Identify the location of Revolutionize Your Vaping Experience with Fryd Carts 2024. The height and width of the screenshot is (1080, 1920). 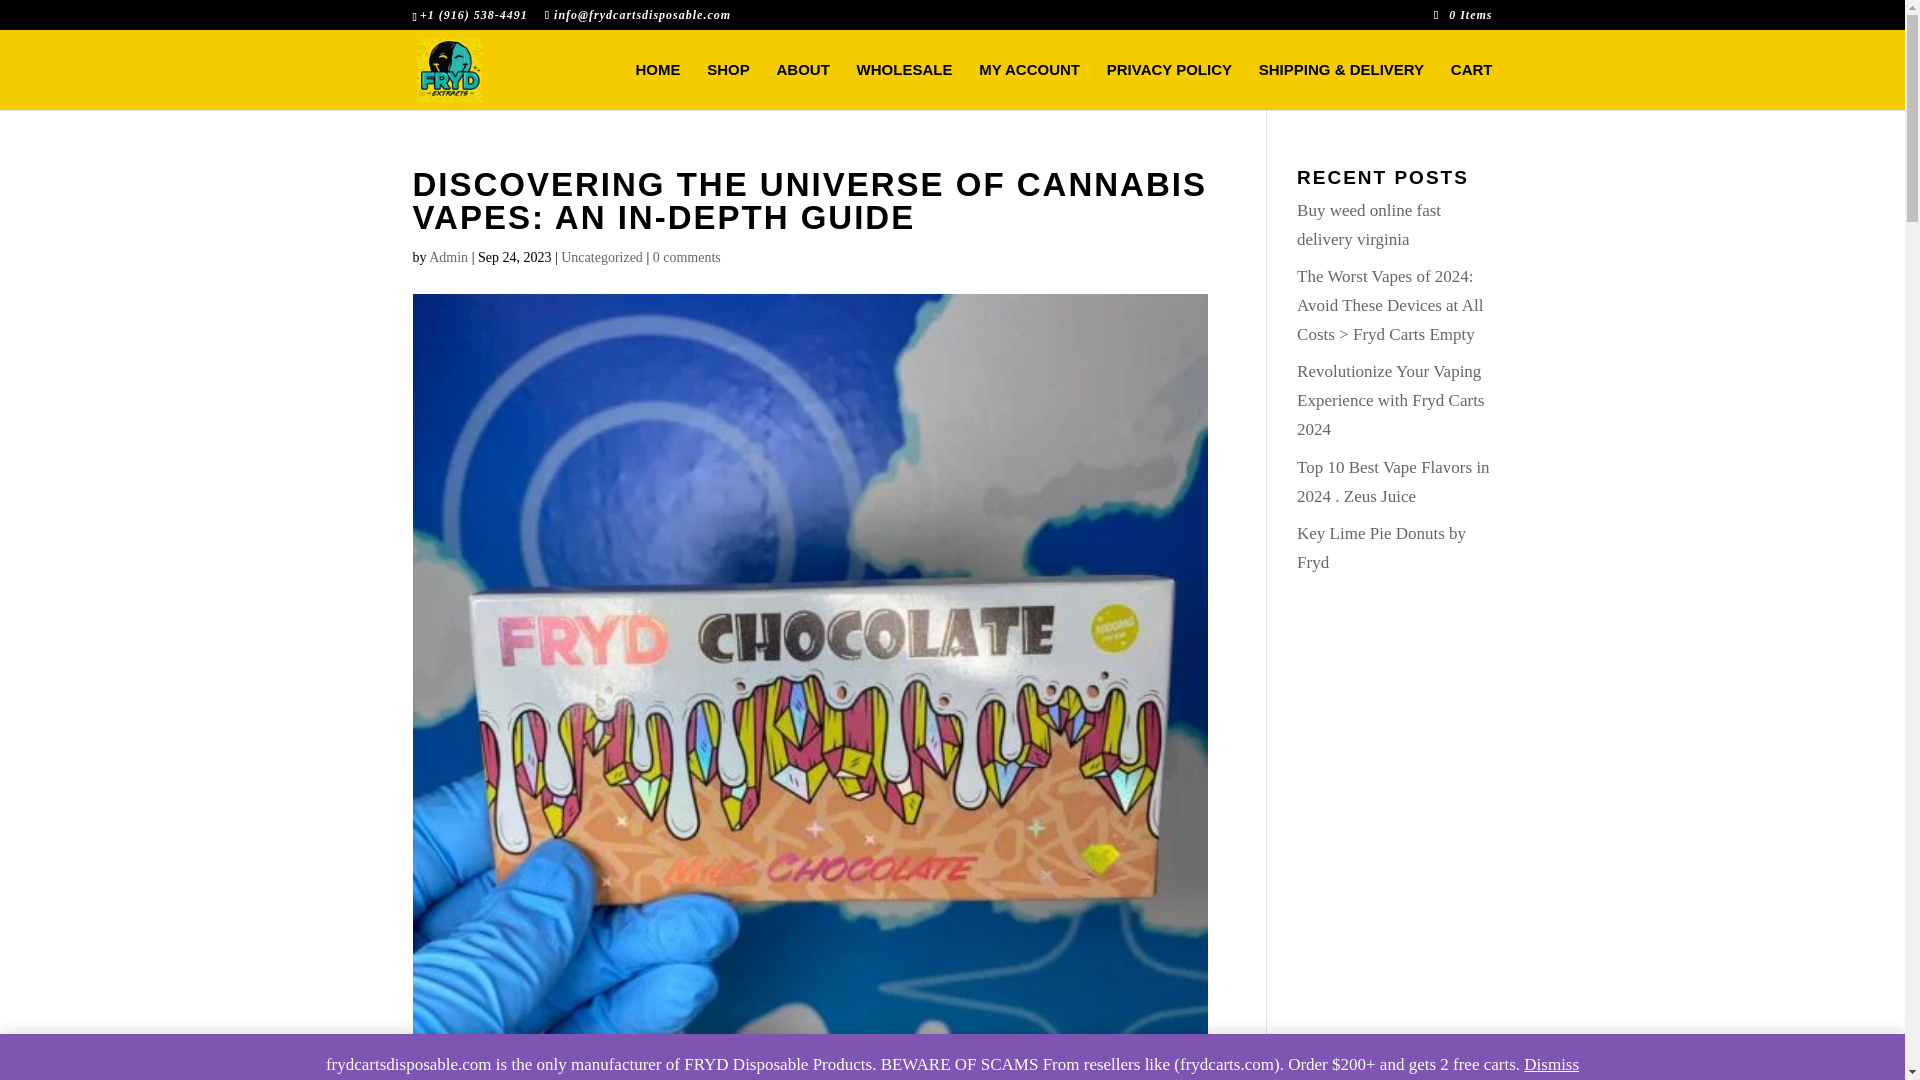
(1390, 400).